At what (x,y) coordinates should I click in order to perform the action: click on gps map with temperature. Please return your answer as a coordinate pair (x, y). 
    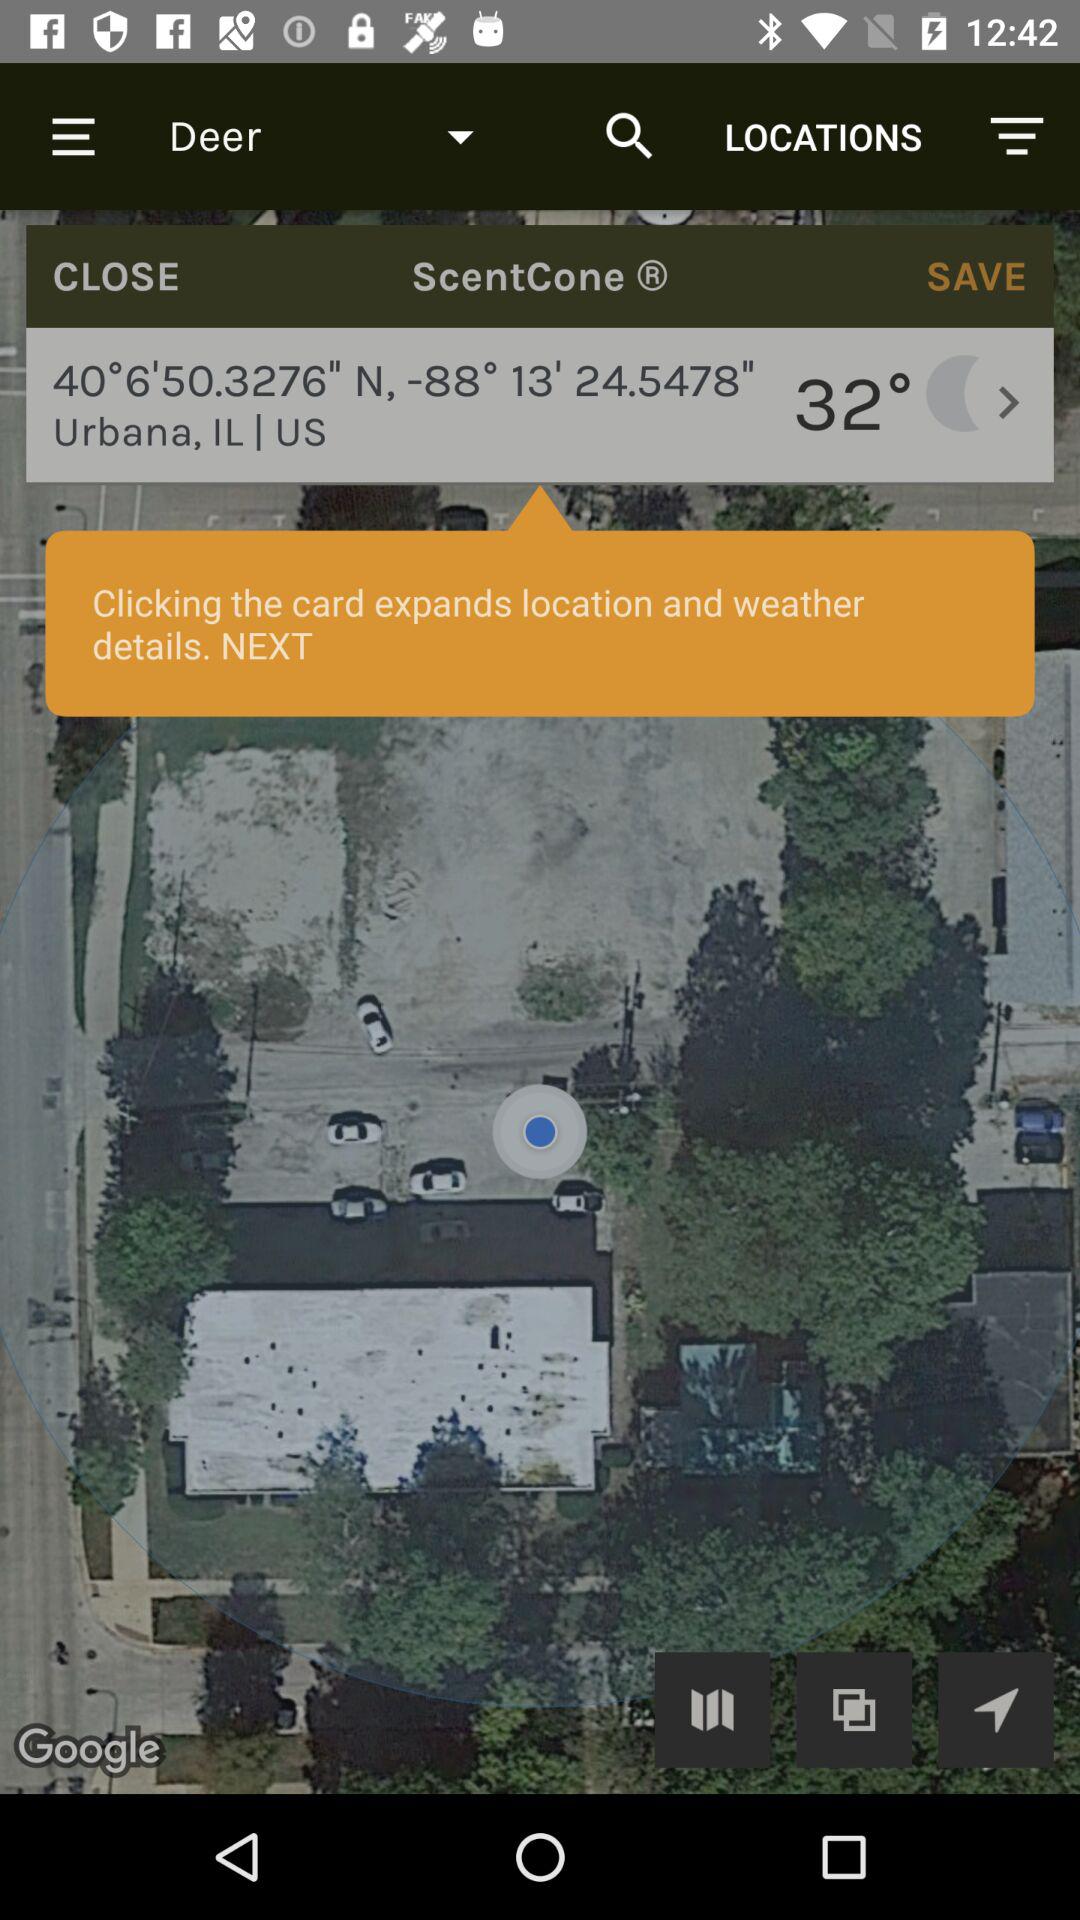
    Looking at the image, I should click on (540, 1002).